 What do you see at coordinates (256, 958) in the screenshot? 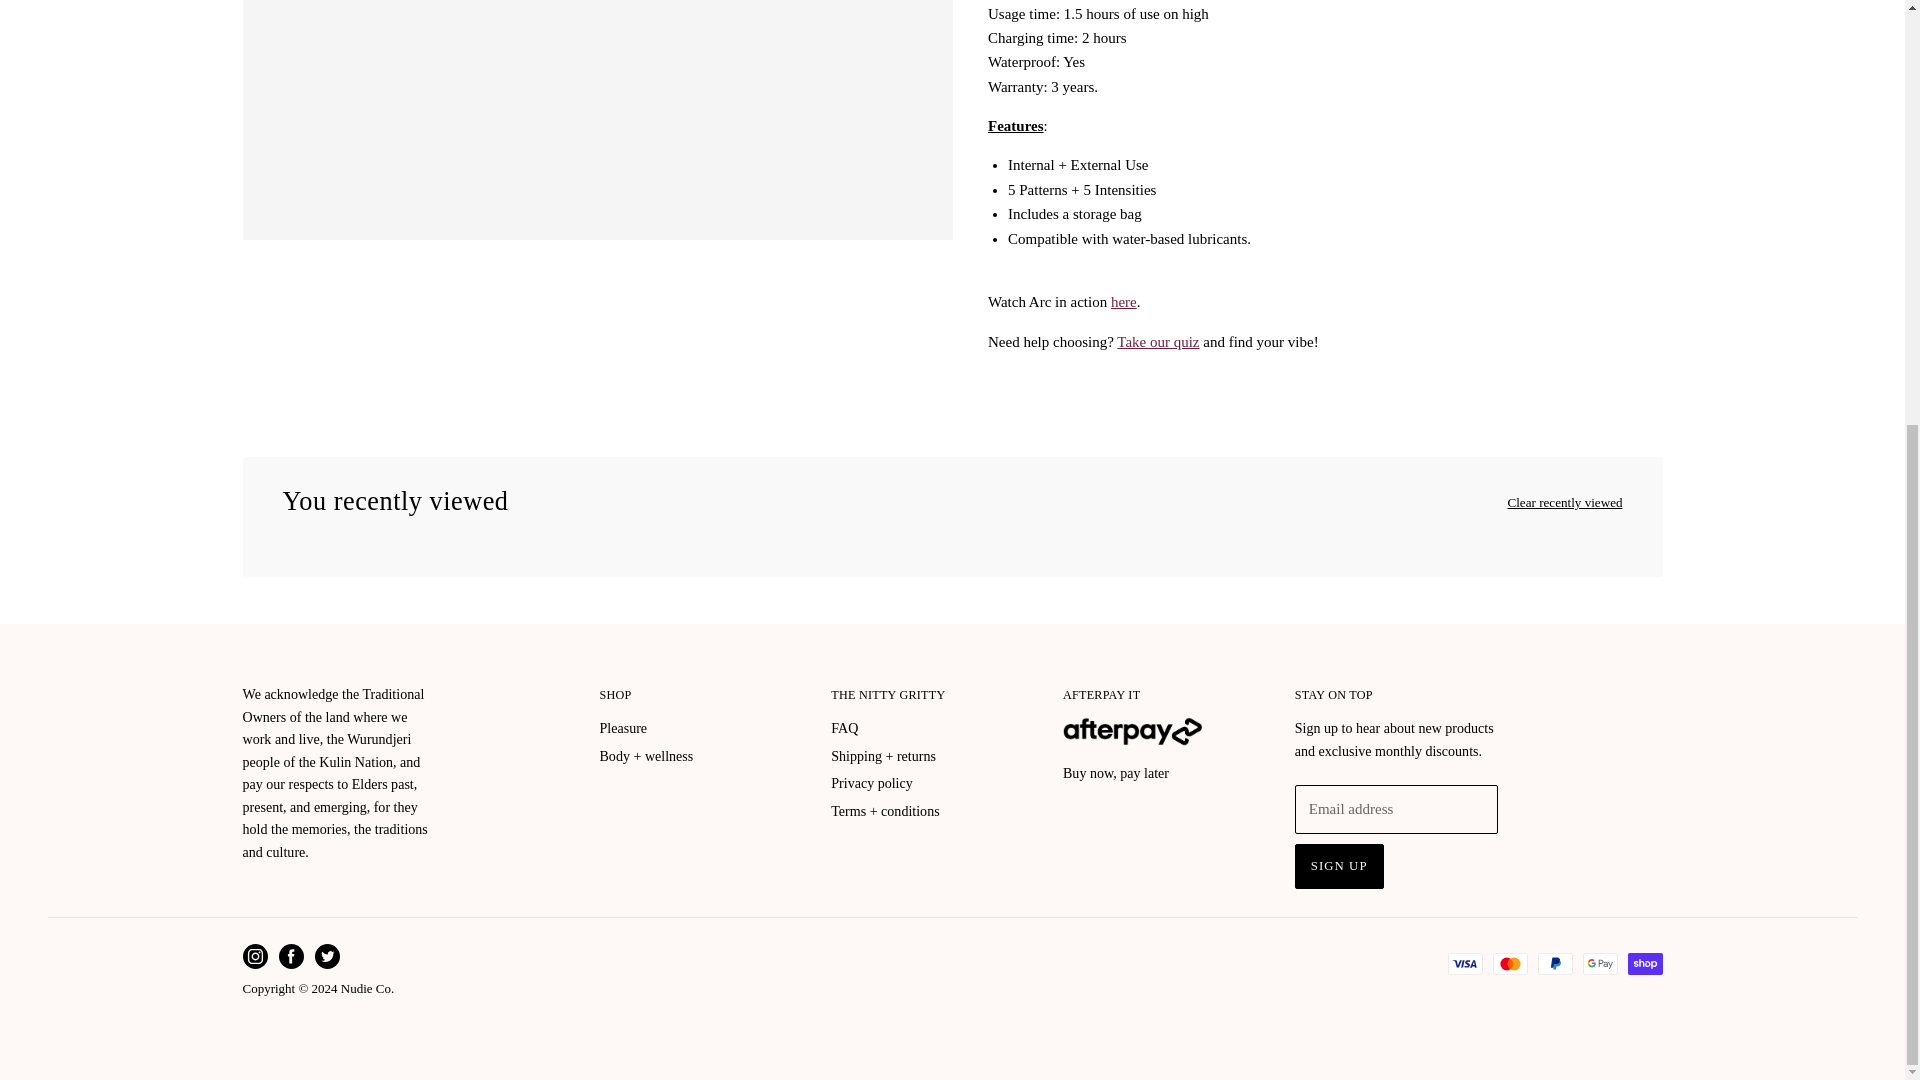
I see `Instagram` at bounding box center [256, 958].